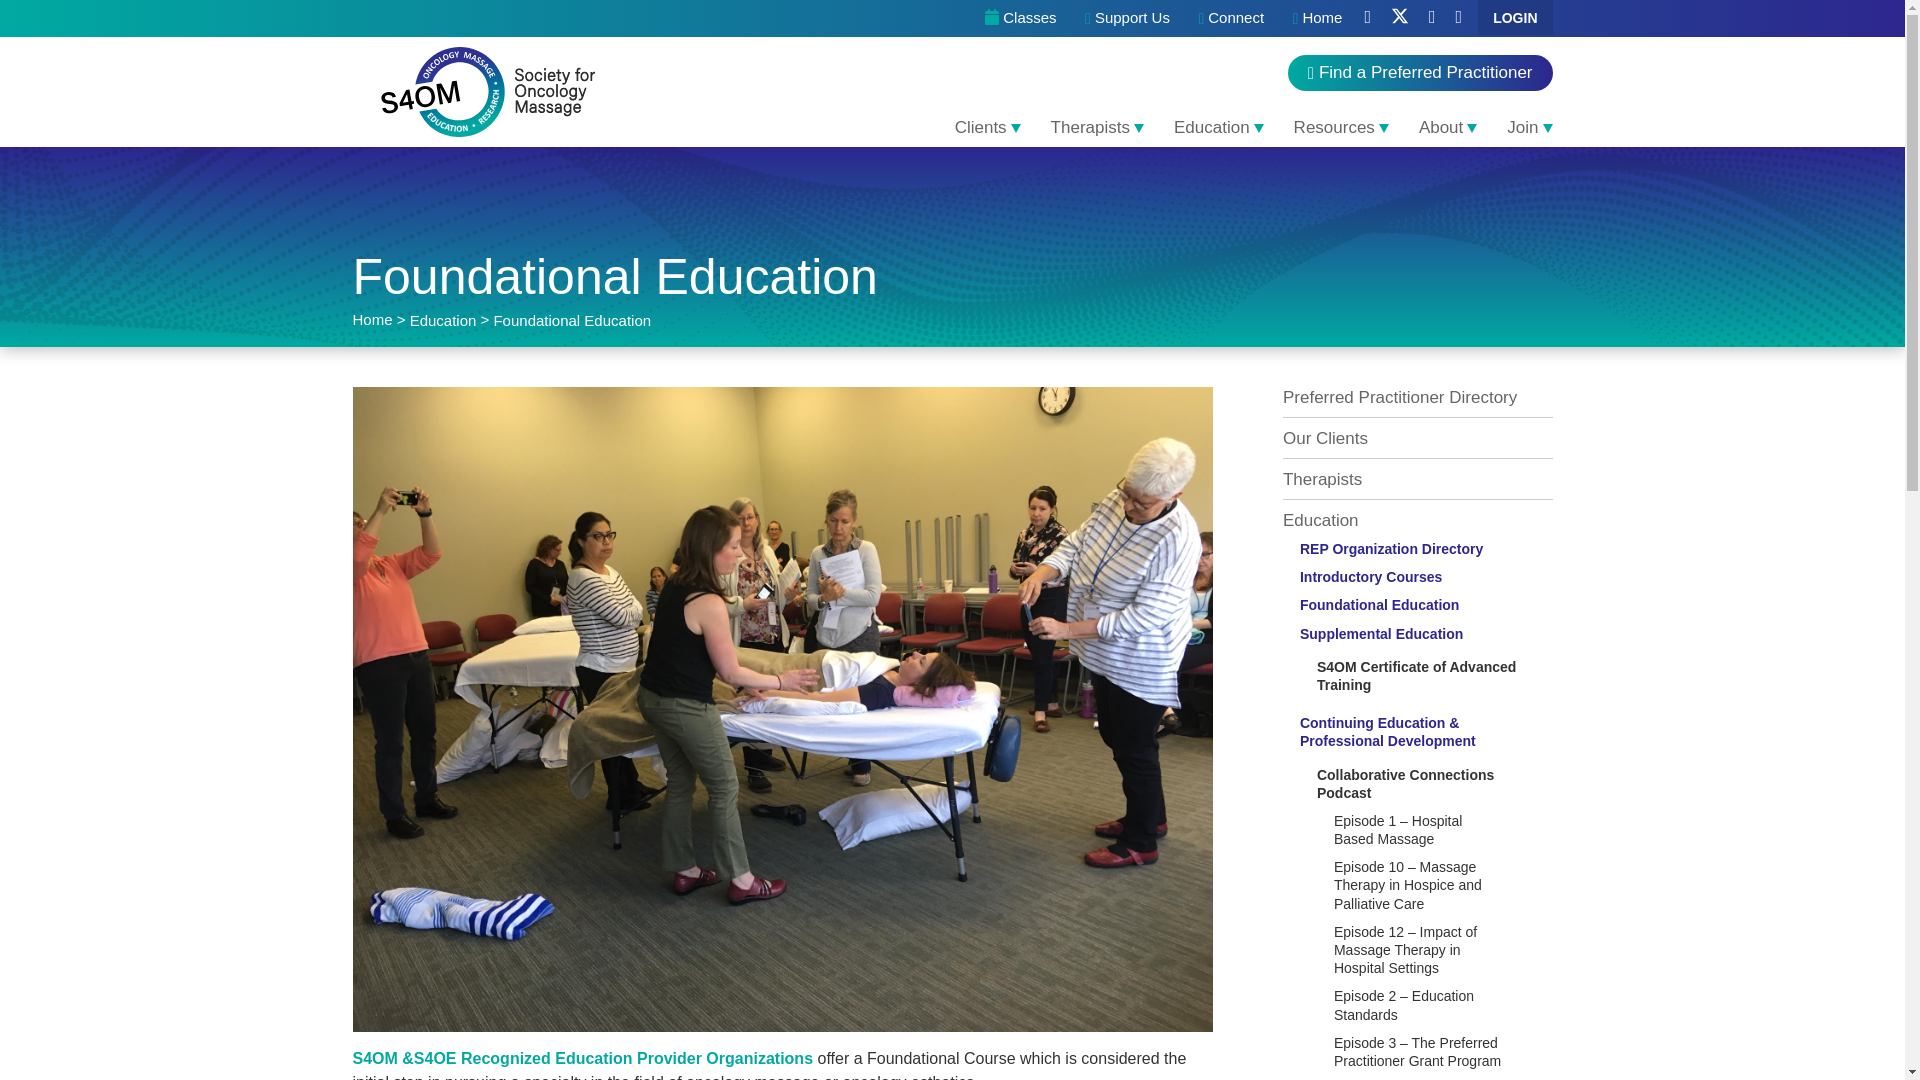 This screenshot has width=1920, height=1080. I want to click on Therapists, so click(1098, 126).